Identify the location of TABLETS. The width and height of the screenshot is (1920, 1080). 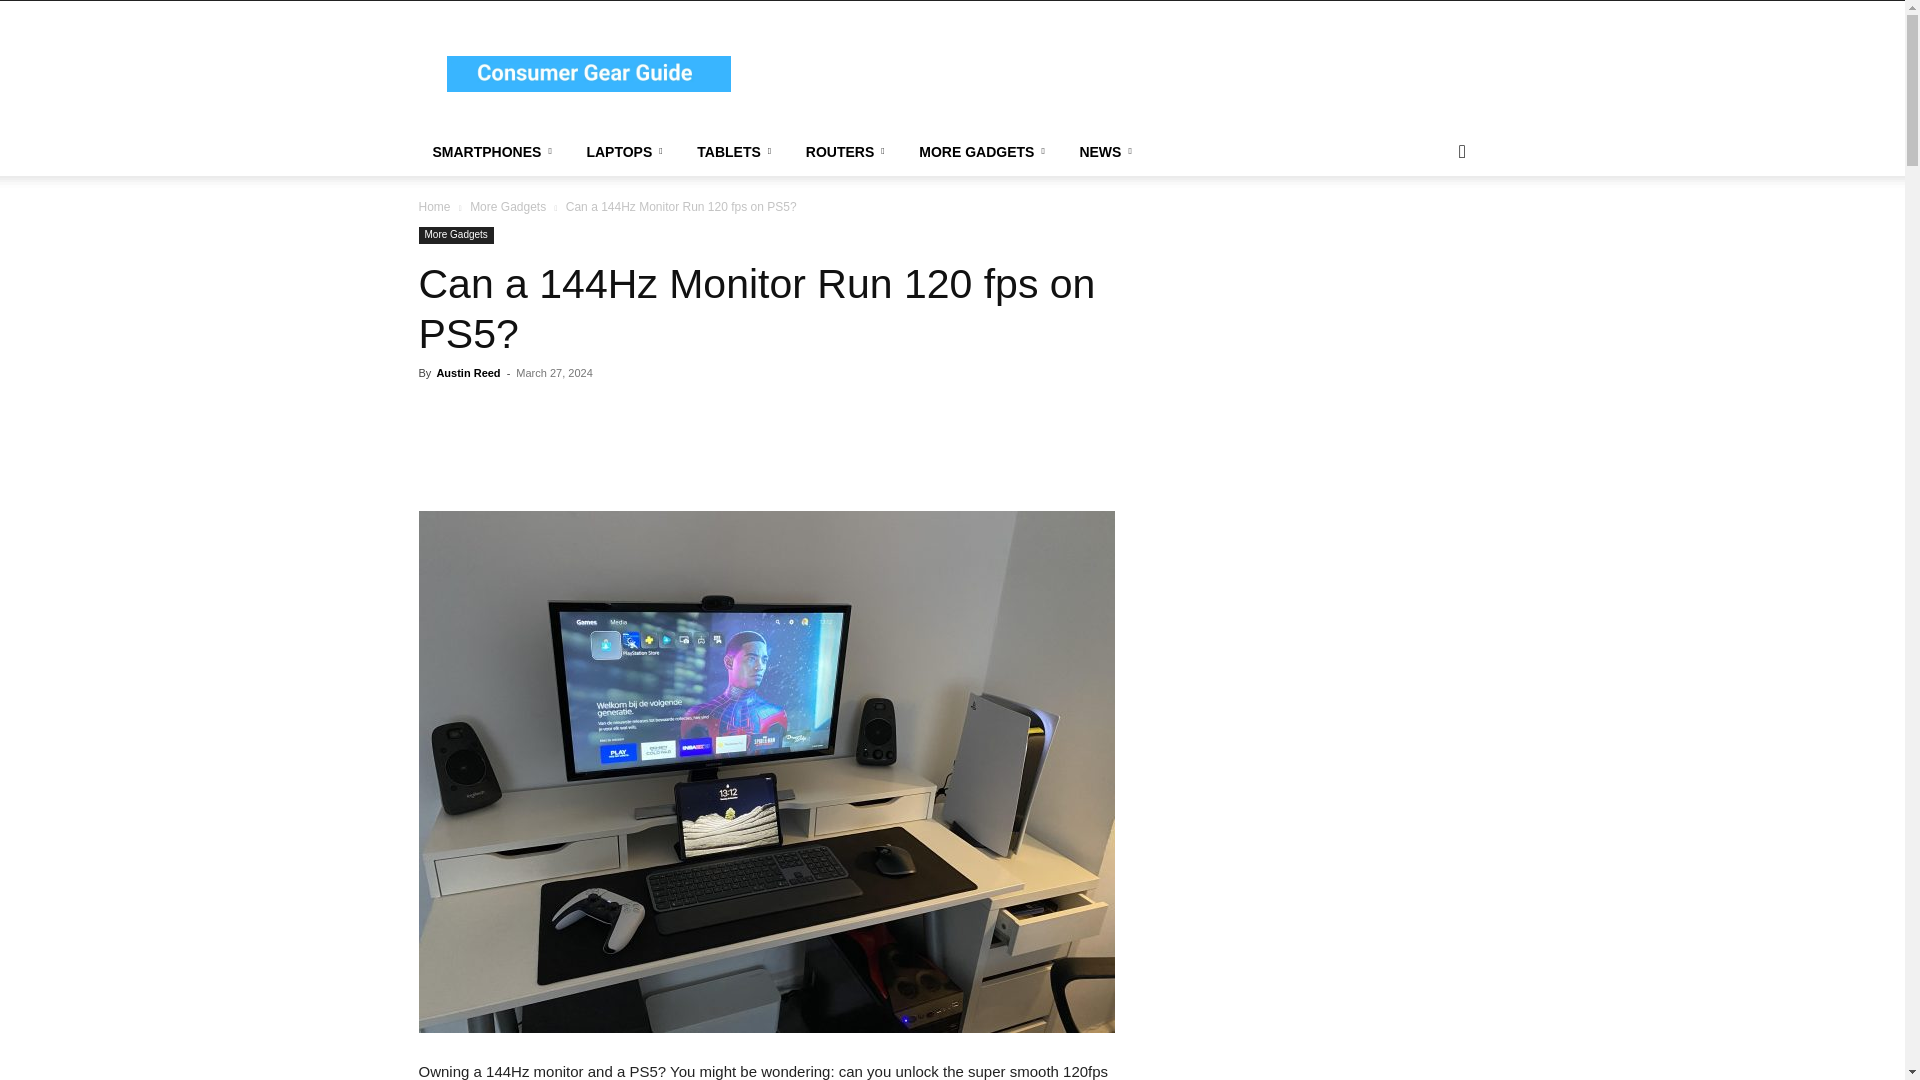
(737, 152).